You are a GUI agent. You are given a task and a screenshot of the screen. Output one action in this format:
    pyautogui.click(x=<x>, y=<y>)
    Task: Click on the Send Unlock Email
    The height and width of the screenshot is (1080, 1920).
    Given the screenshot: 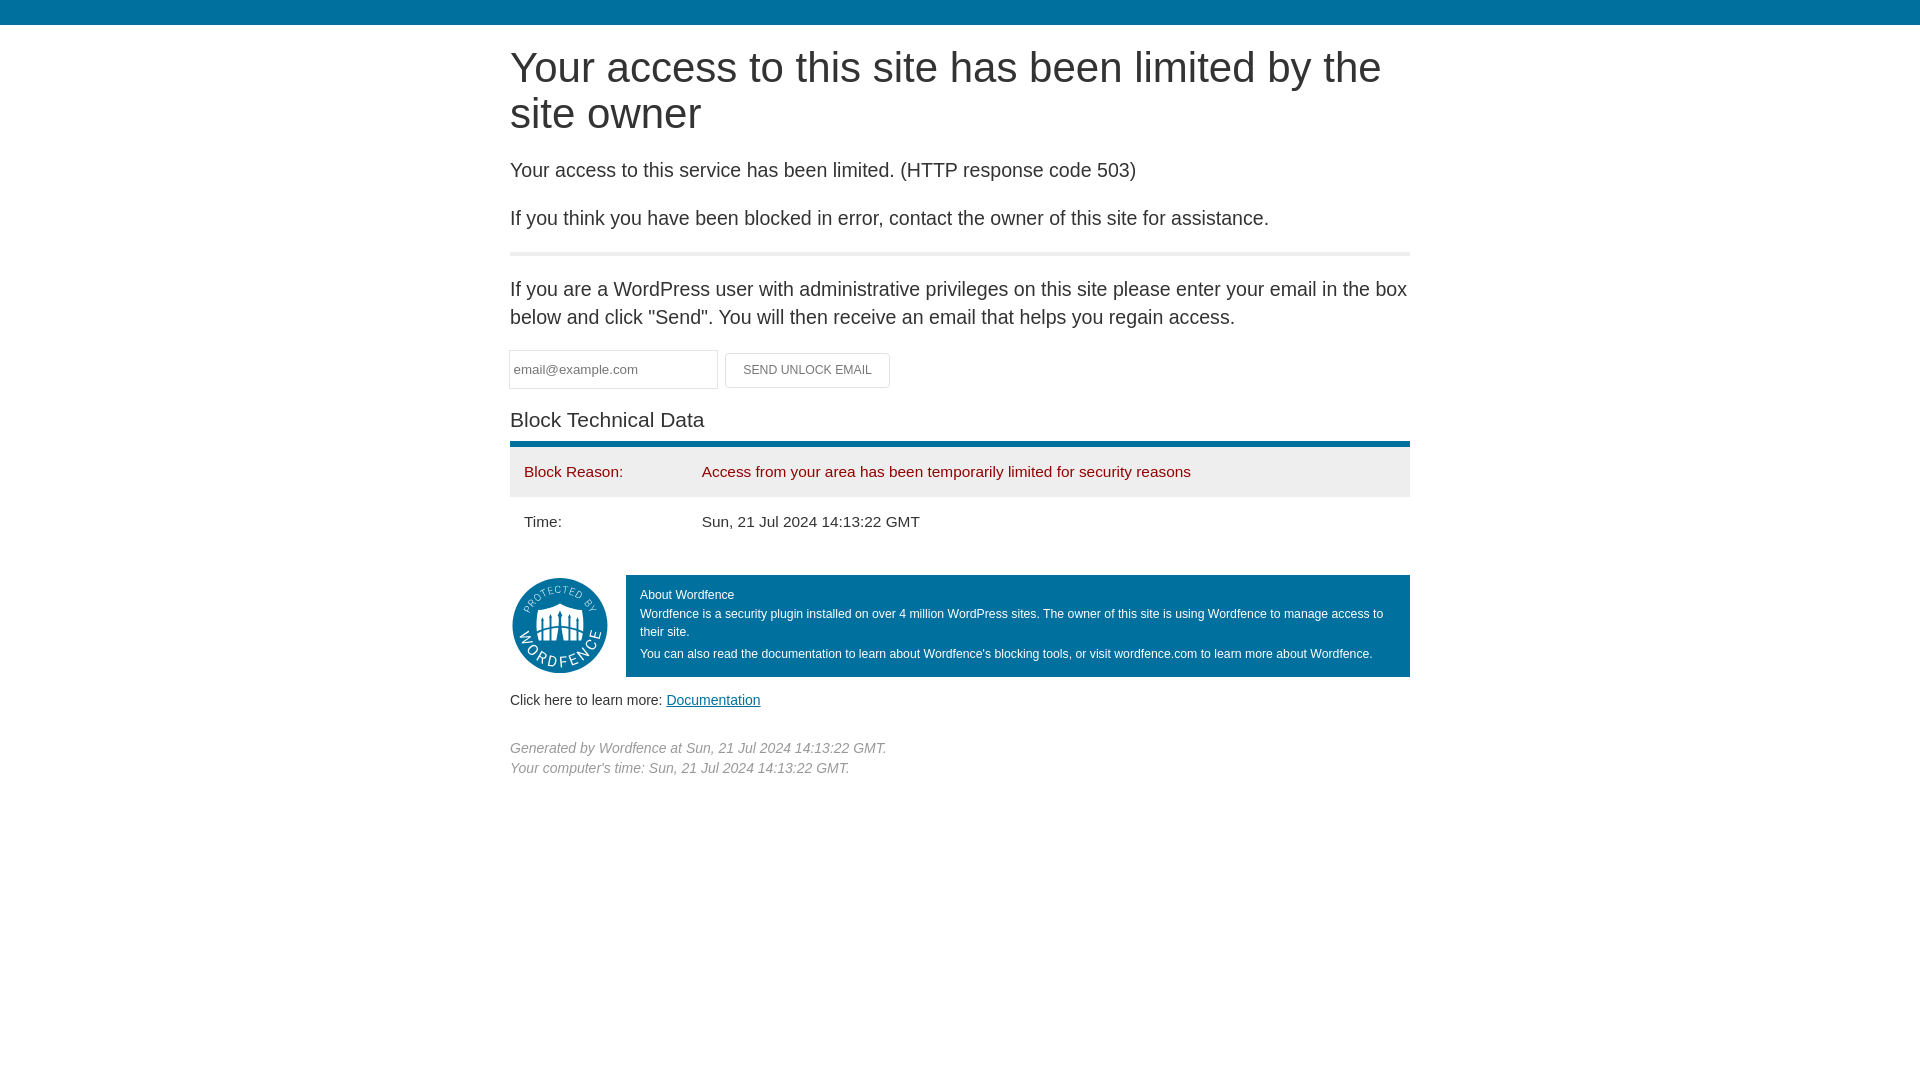 What is the action you would take?
    pyautogui.click(x=808, y=370)
    